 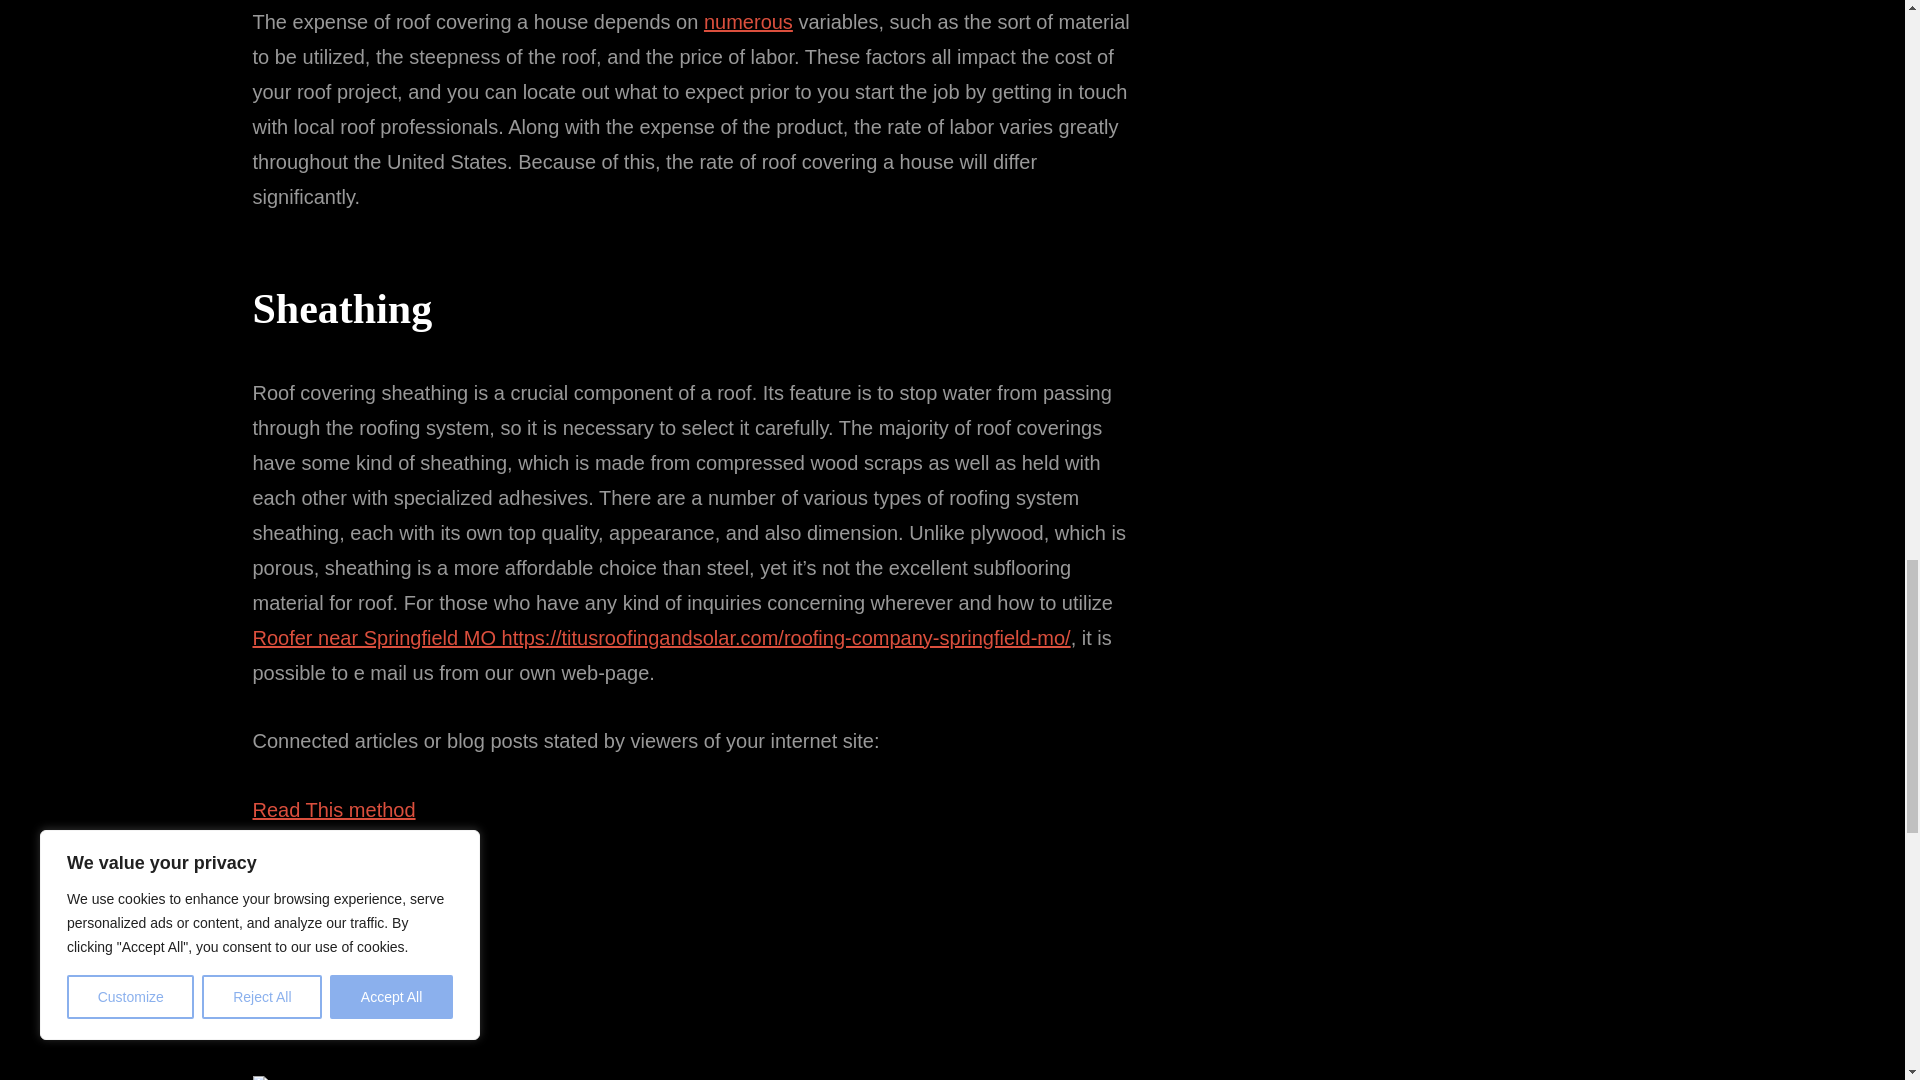 I want to click on read what he said, so click(x=330, y=878).